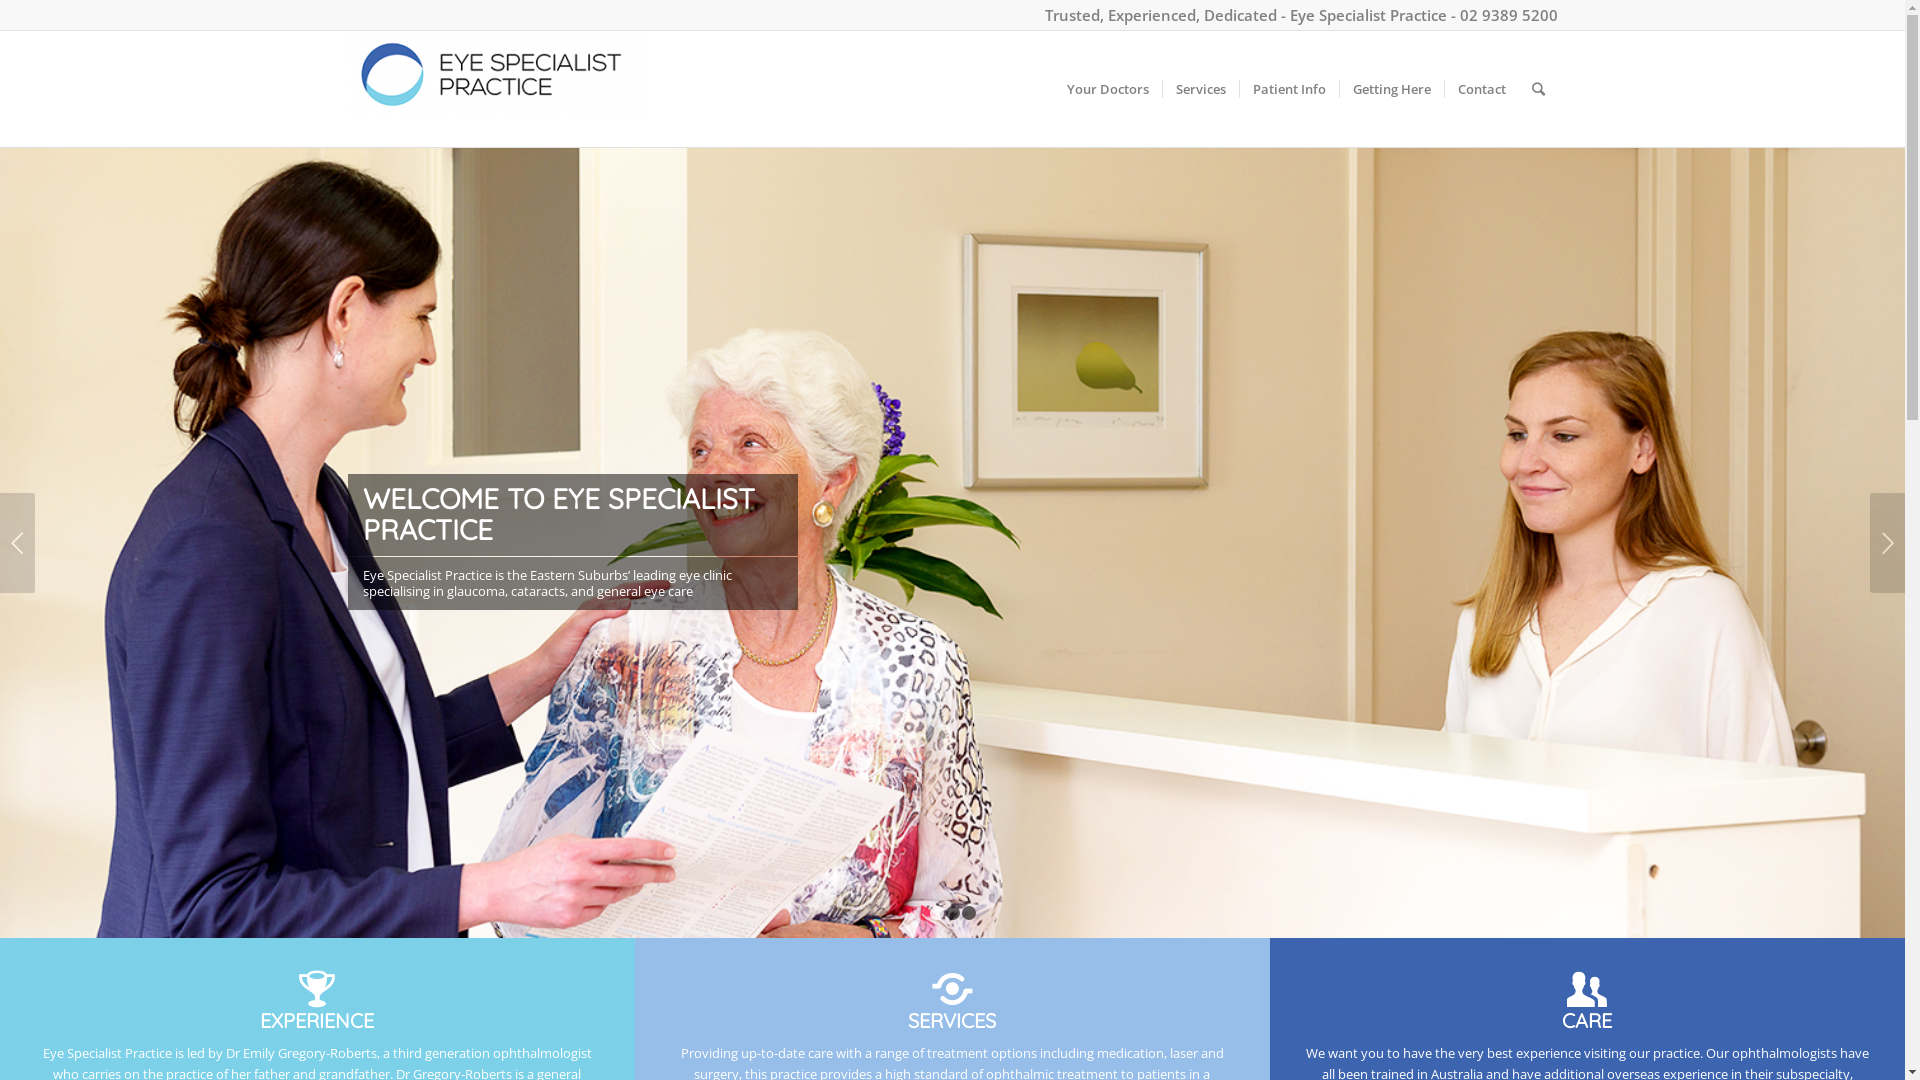  I want to click on Contact, so click(1482, 89).